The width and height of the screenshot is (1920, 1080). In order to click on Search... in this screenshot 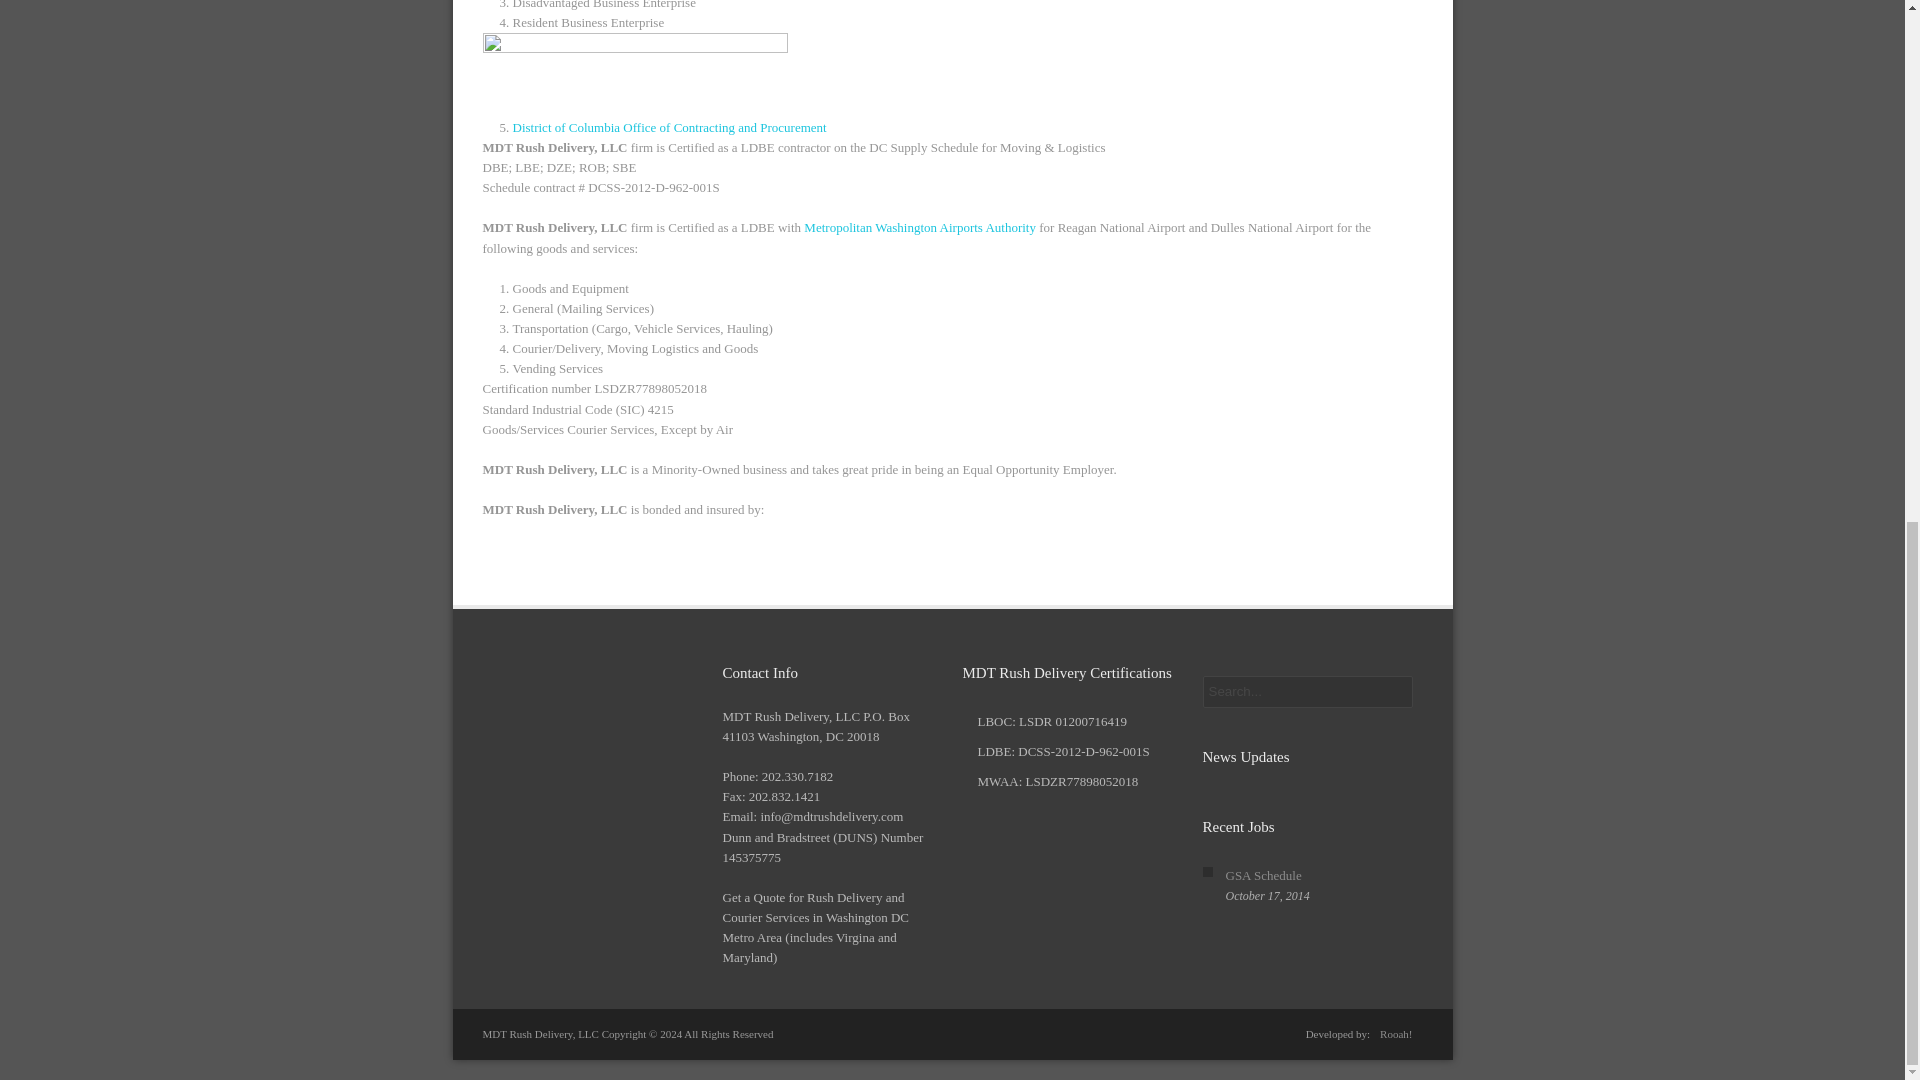, I will do `click(1306, 692)`.